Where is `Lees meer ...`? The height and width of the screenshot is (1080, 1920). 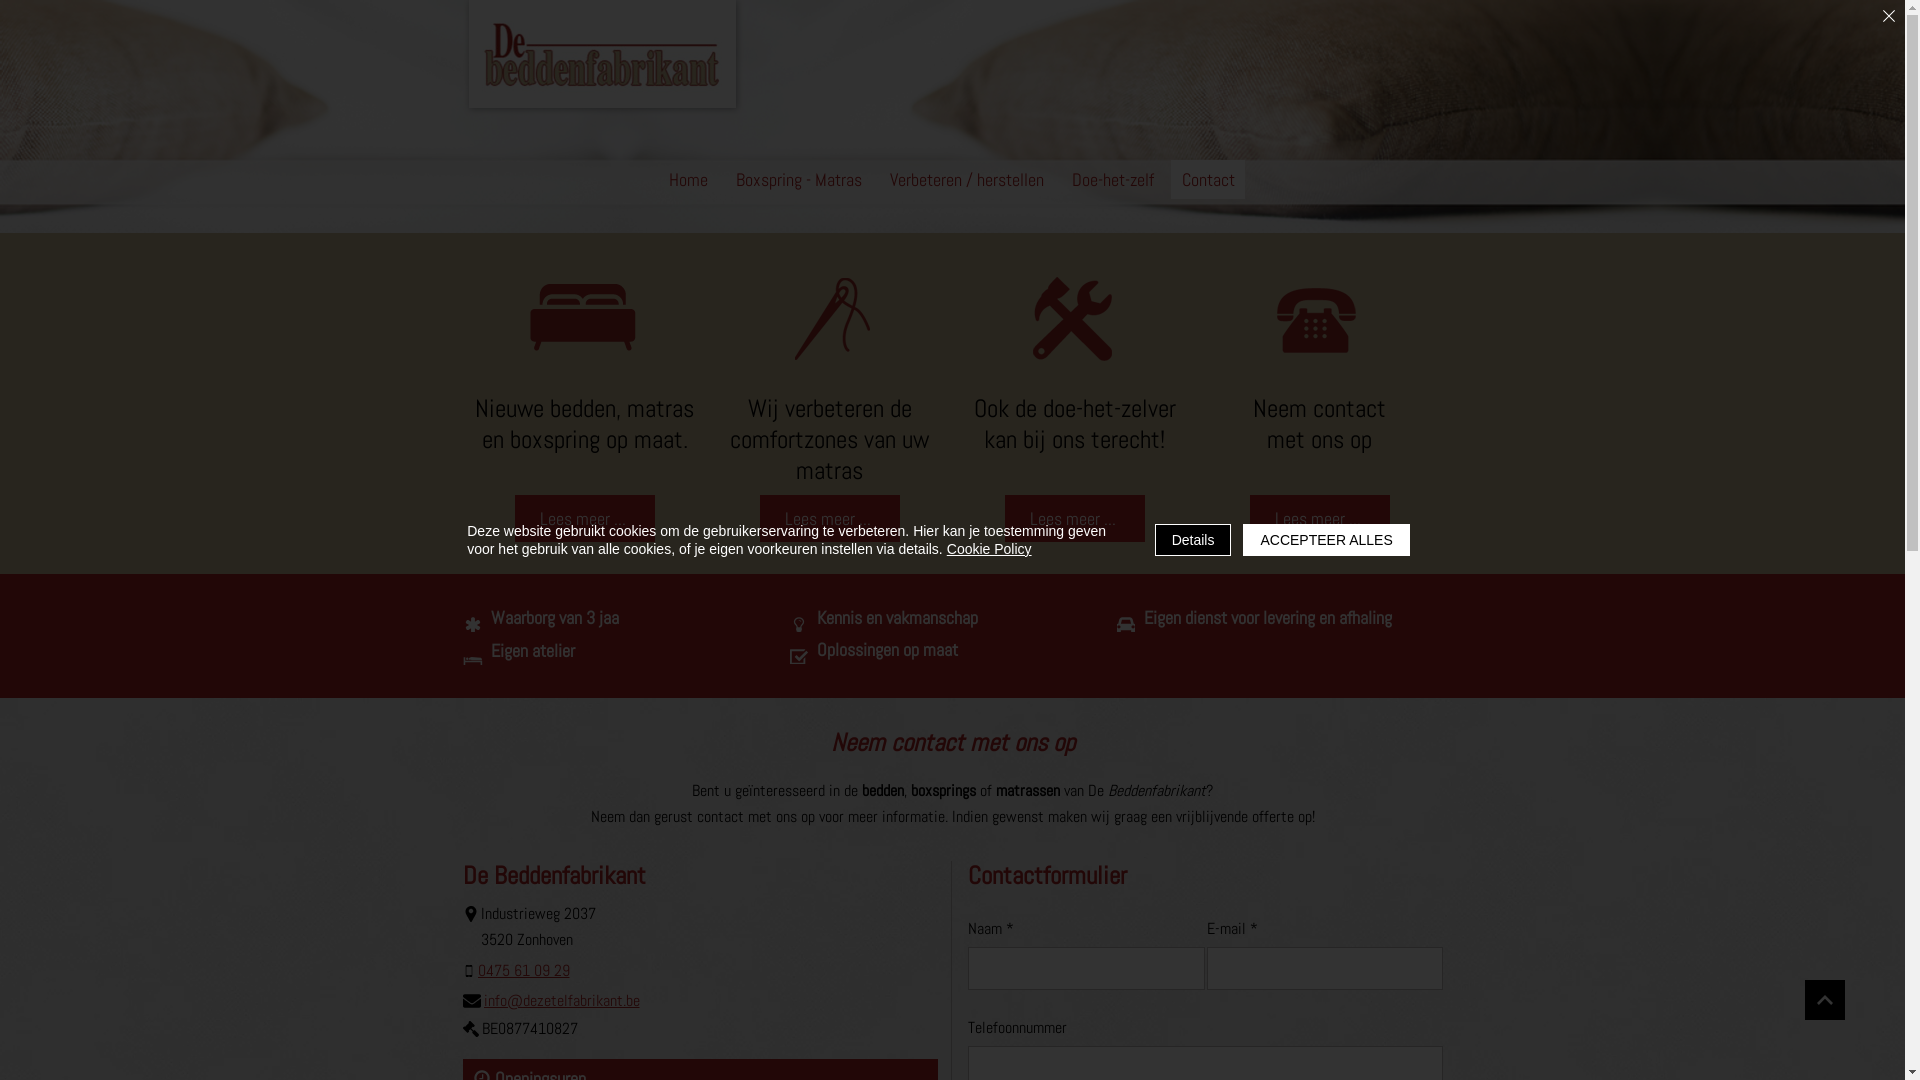 Lees meer ... is located at coordinates (830, 518).